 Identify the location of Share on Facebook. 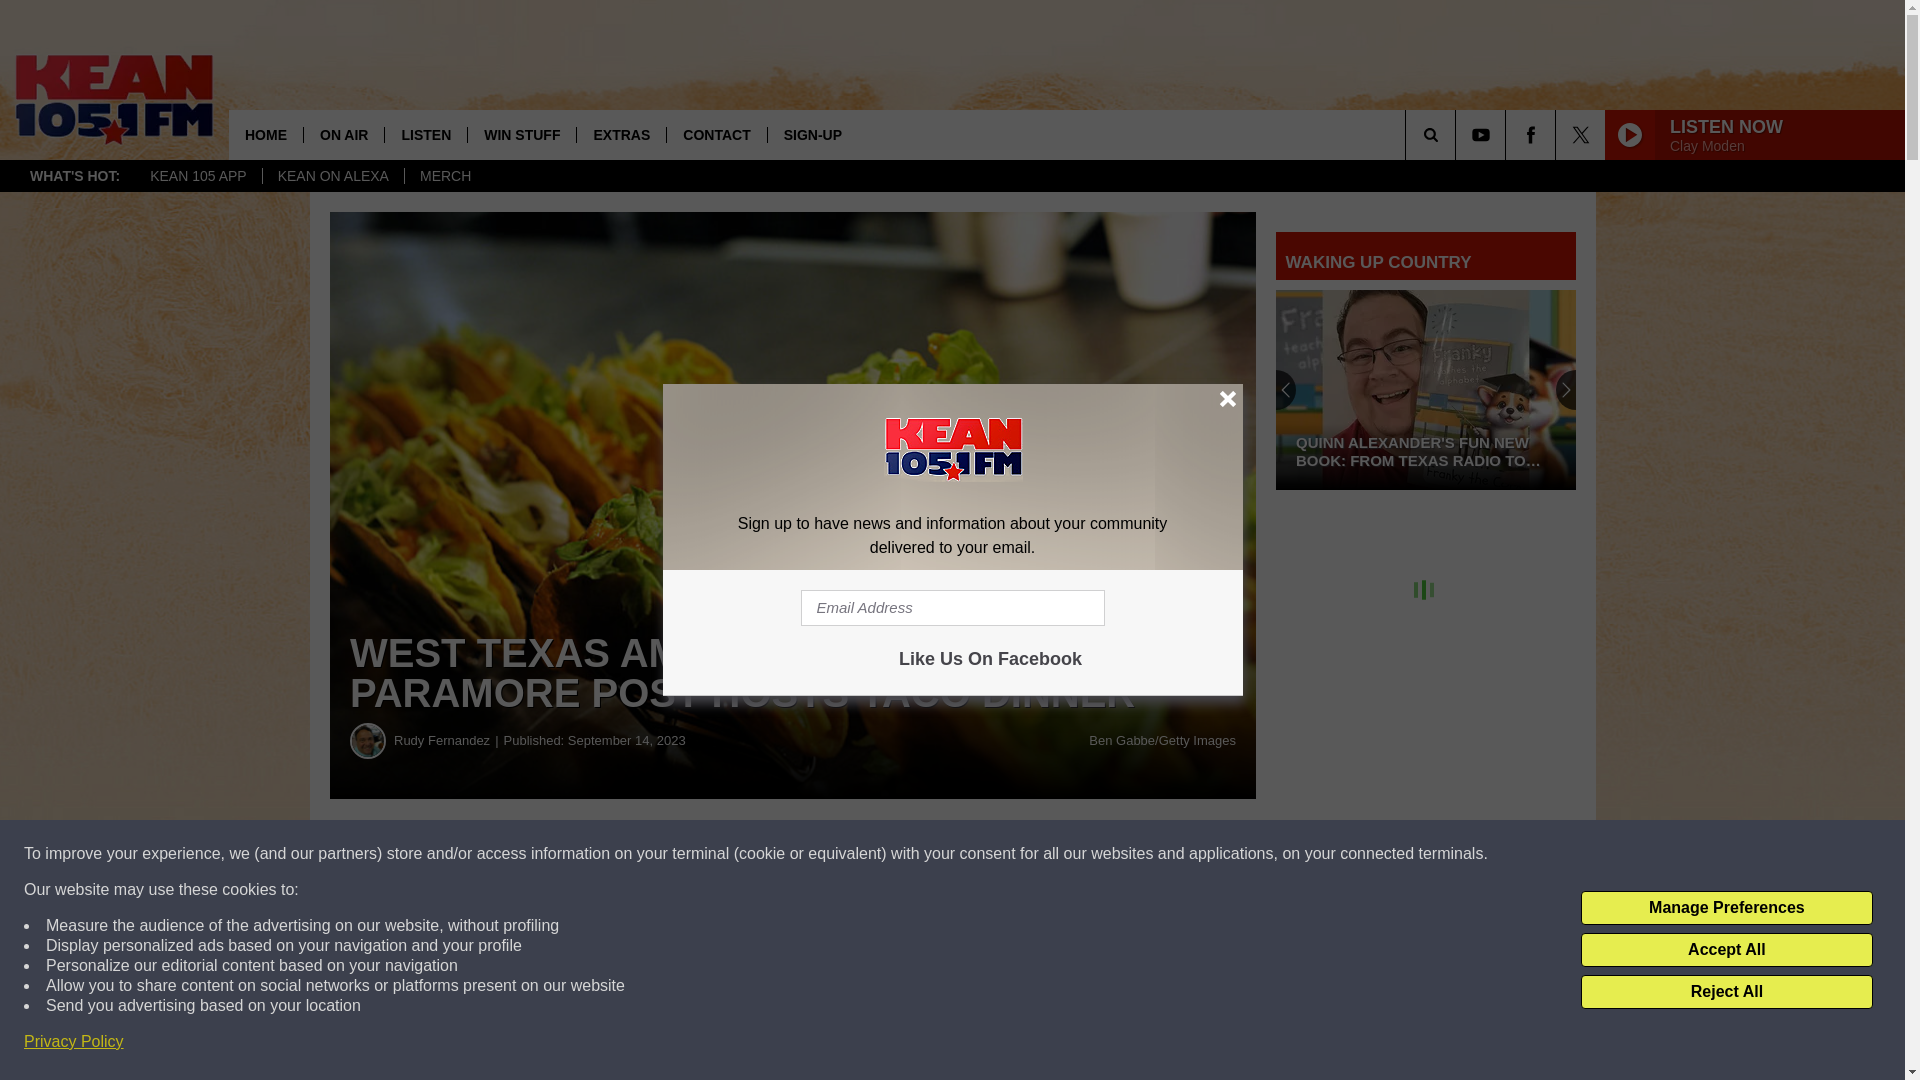
(608, 854).